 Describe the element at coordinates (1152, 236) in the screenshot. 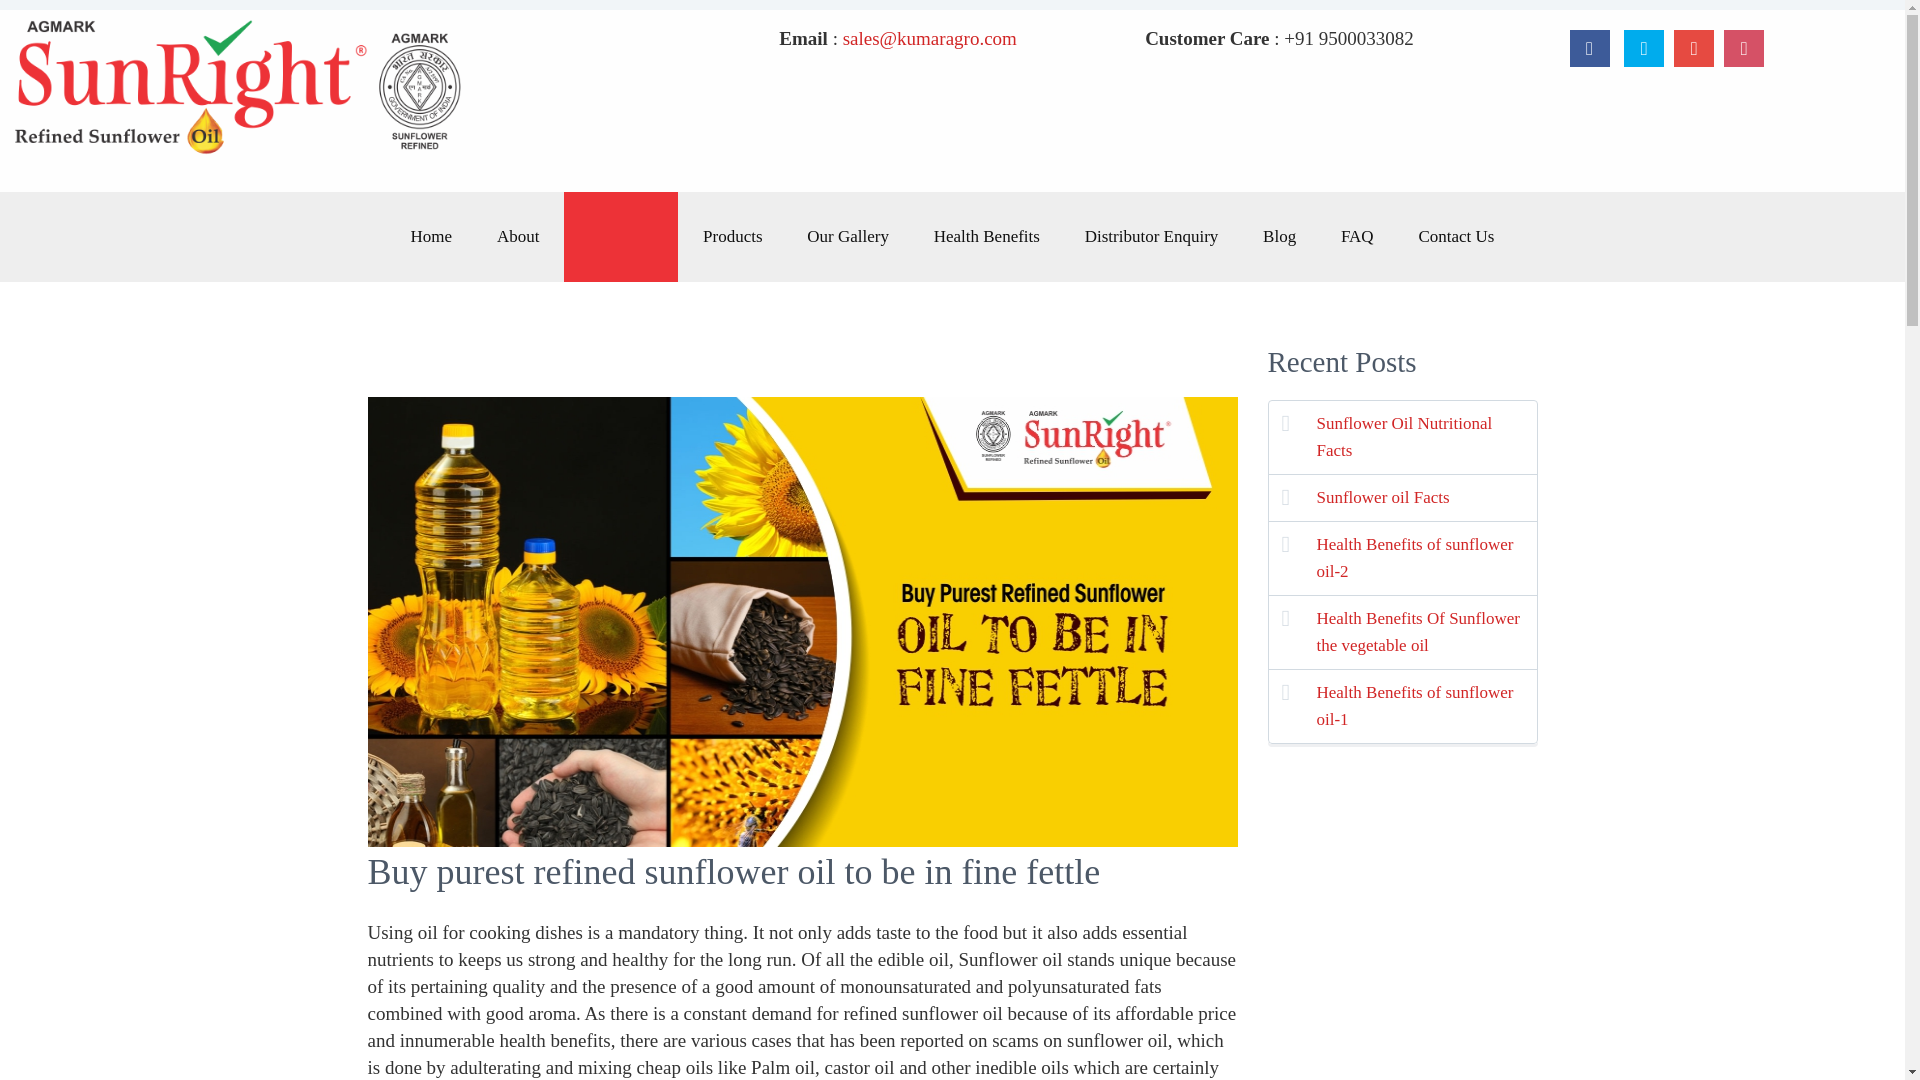

I see `Distributor Enquiry` at that location.